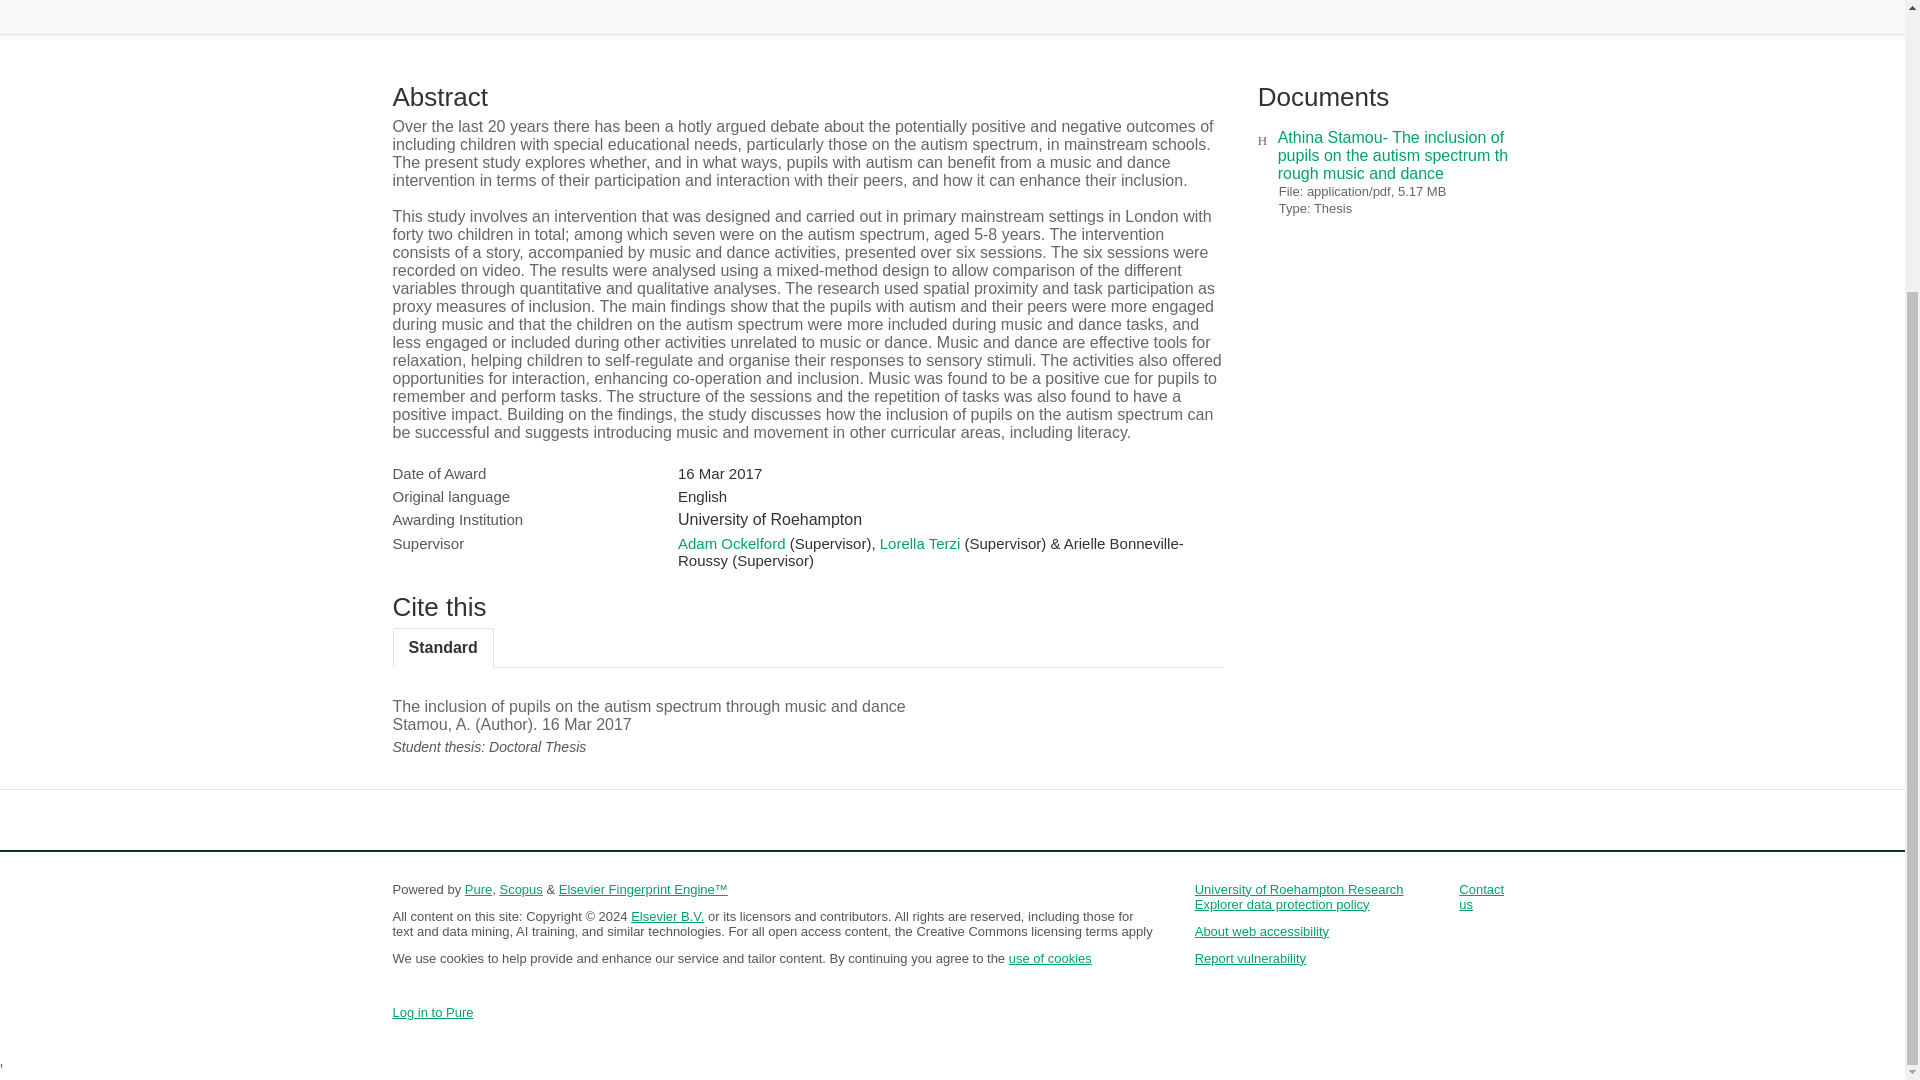  What do you see at coordinates (432, 1012) in the screenshot?
I see `Log in to Pure` at bounding box center [432, 1012].